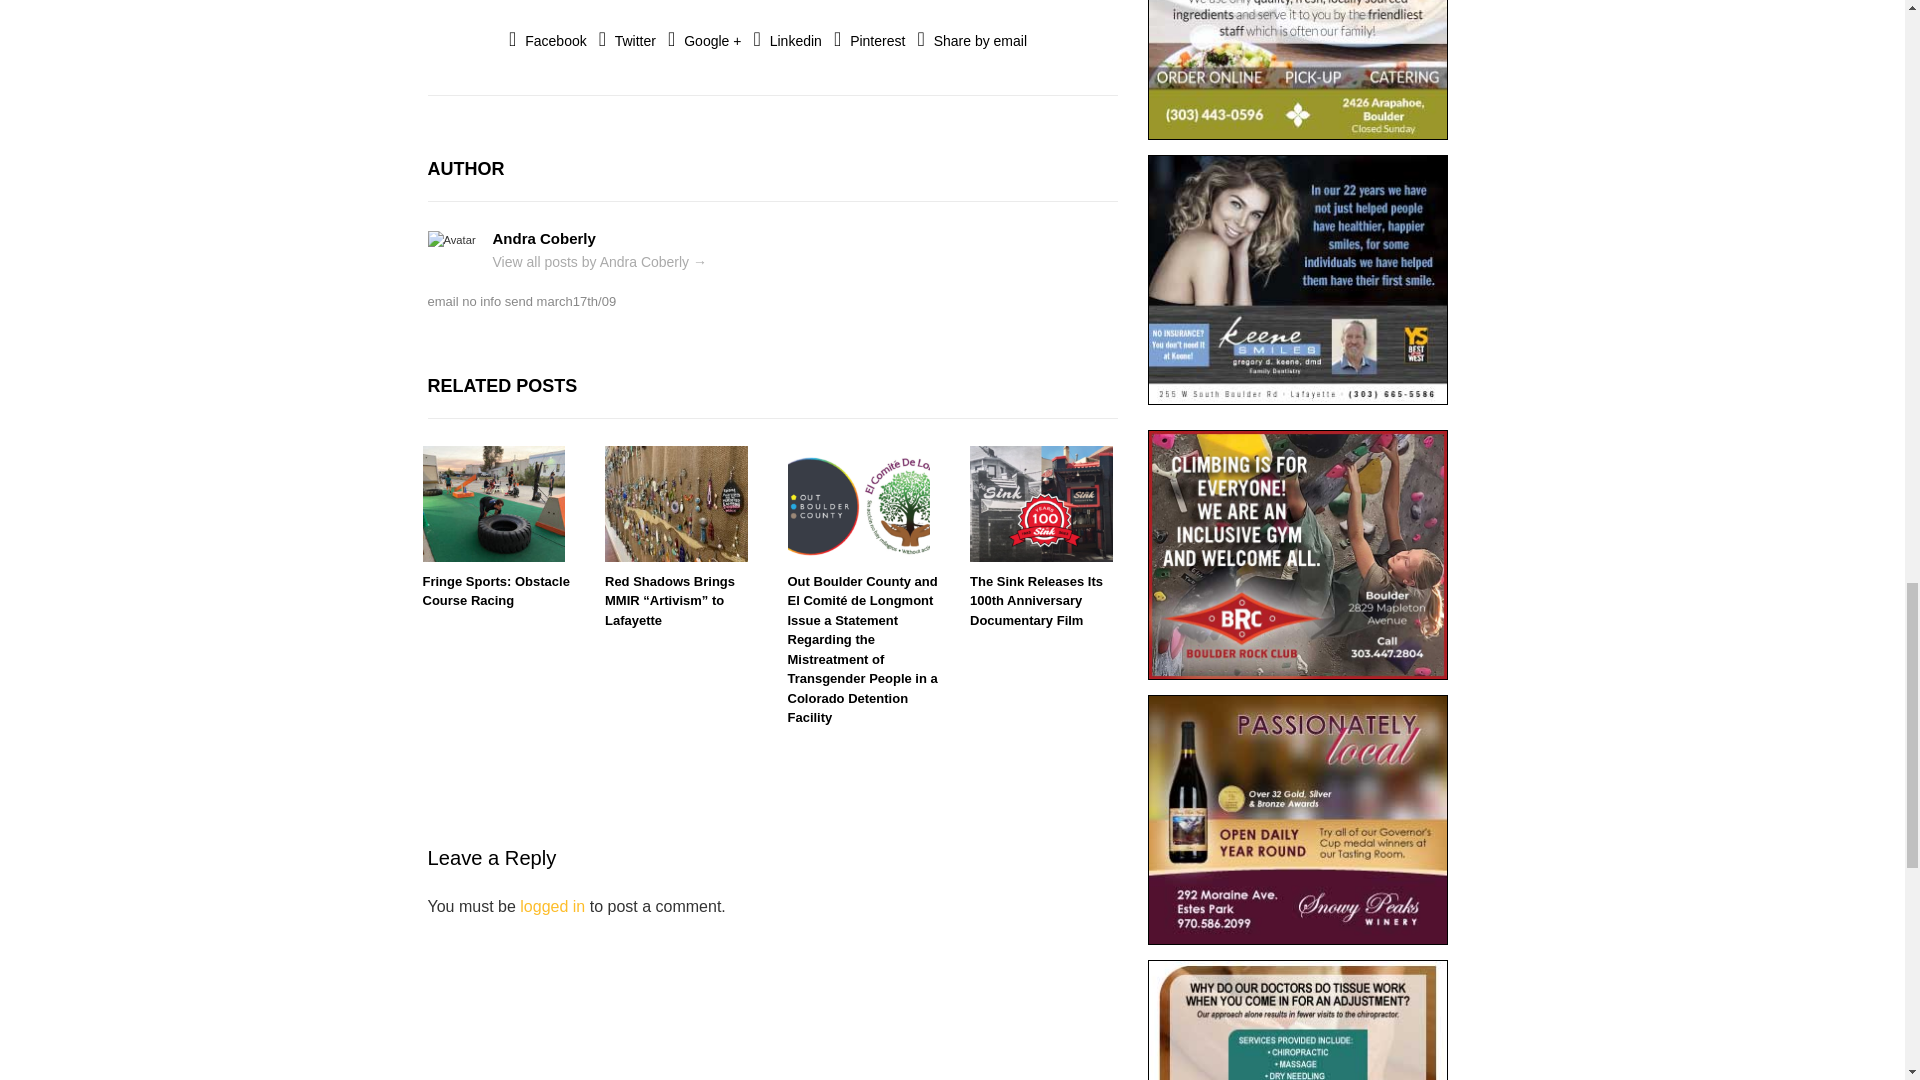 The image size is (1920, 1080). I want to click on Share this post on Twitter!, so click(628, 40).